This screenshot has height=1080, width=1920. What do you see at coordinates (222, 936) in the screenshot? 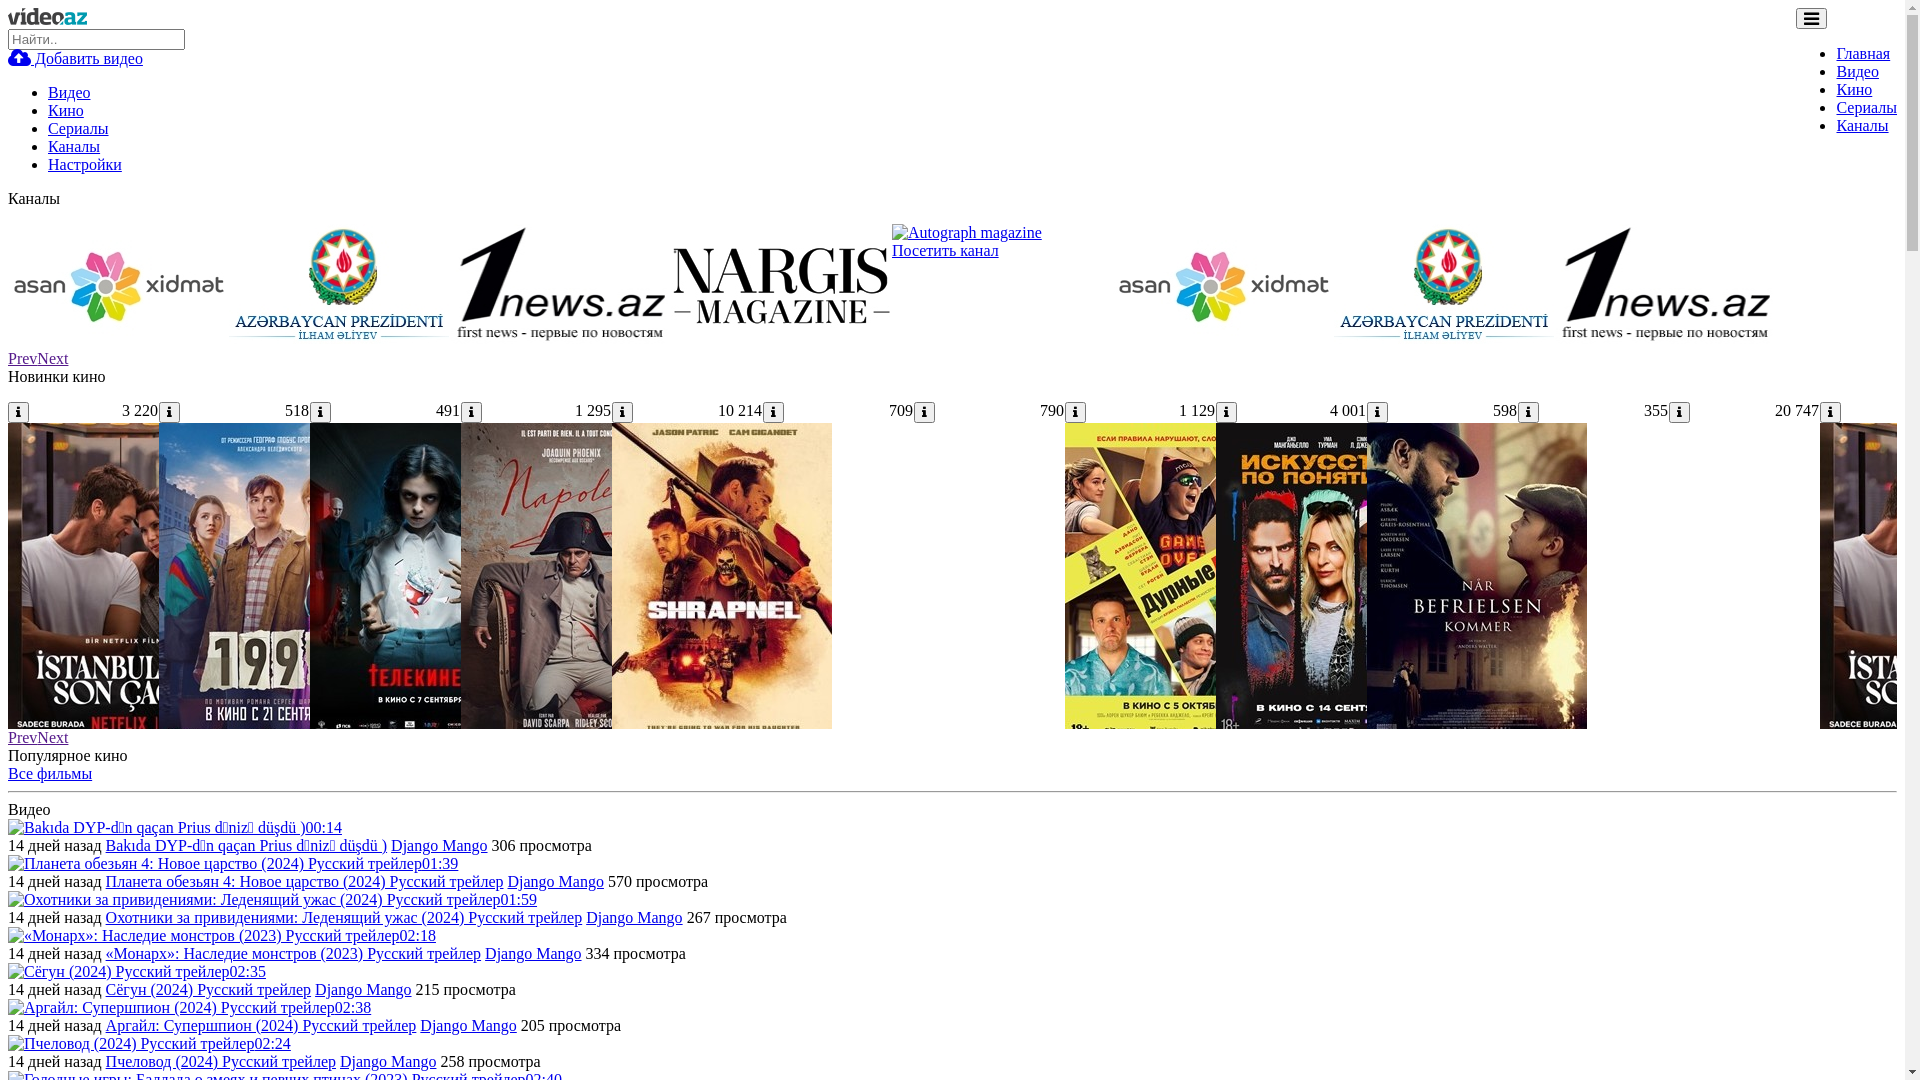
I see `02:18` at bounding box center [222, 936].